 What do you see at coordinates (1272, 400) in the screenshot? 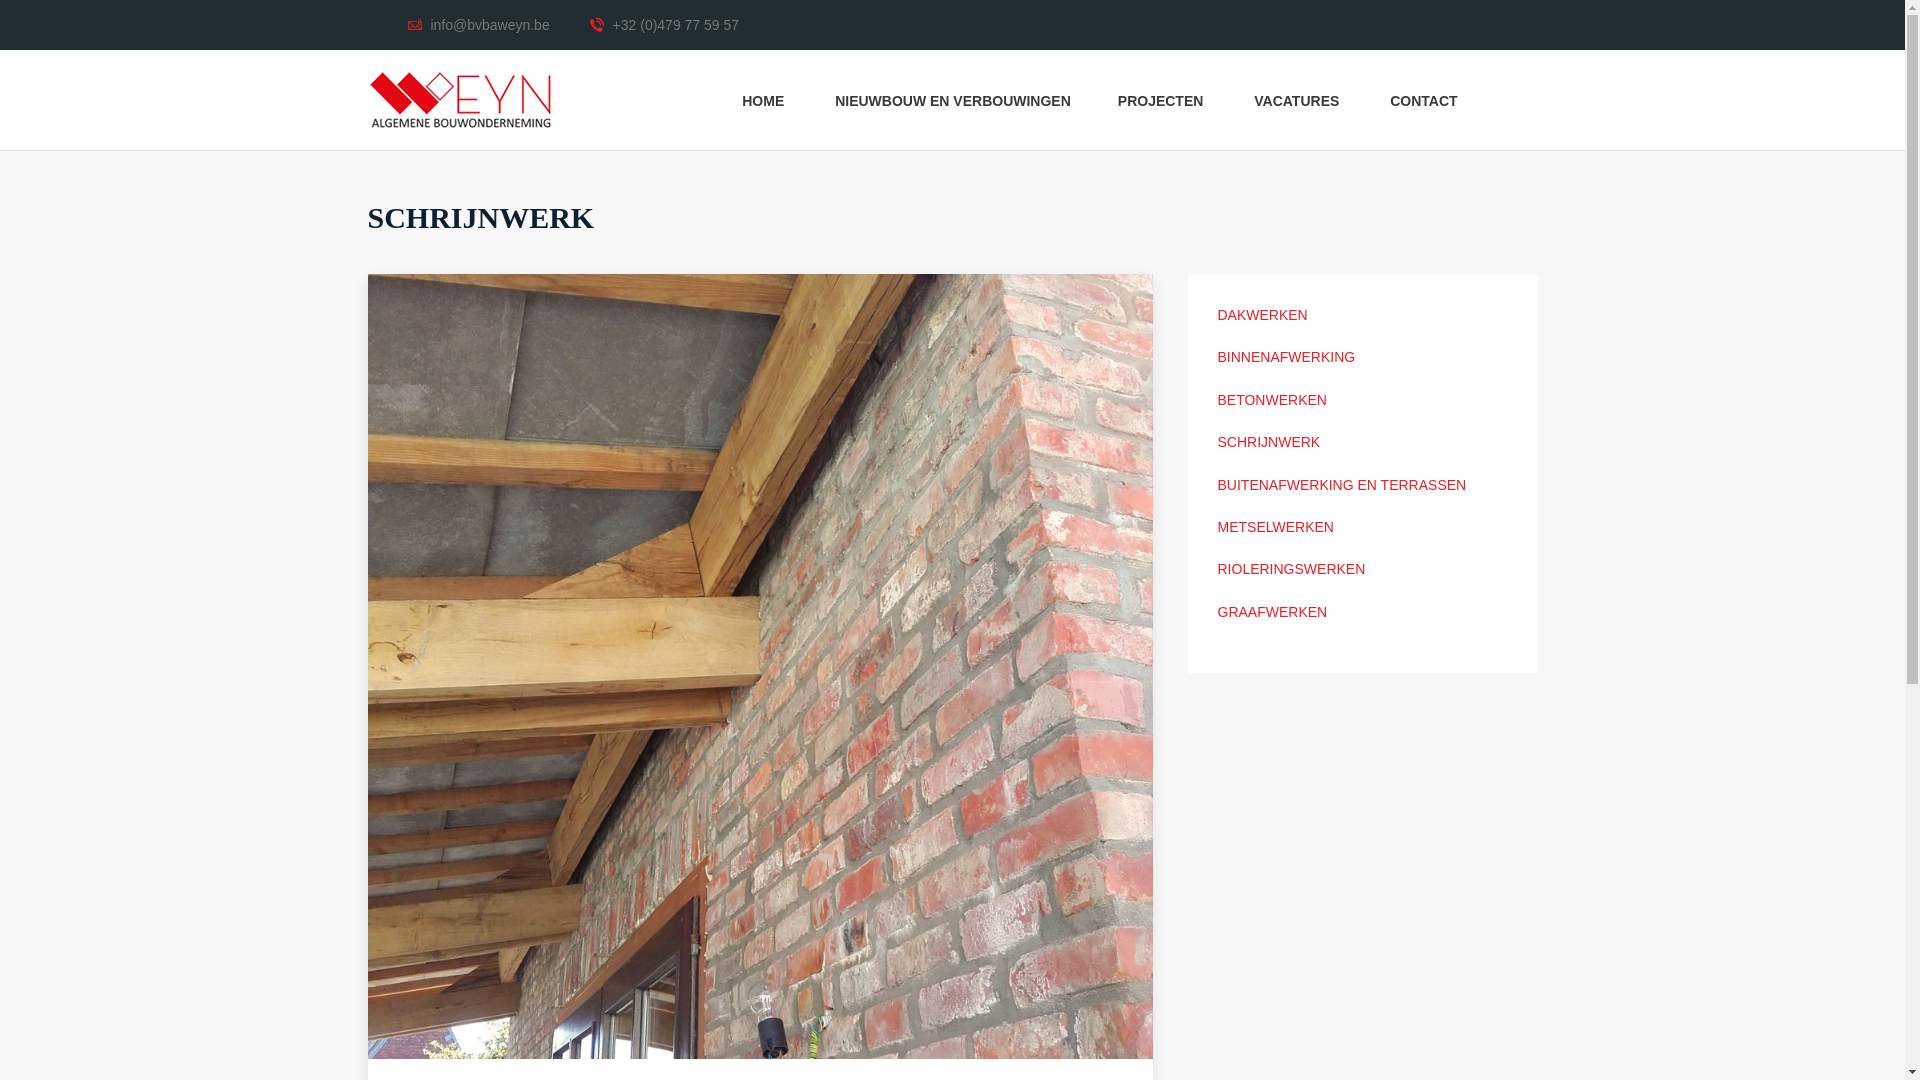
I see `BETONWERKEN` at bounding box center [1272, 400].